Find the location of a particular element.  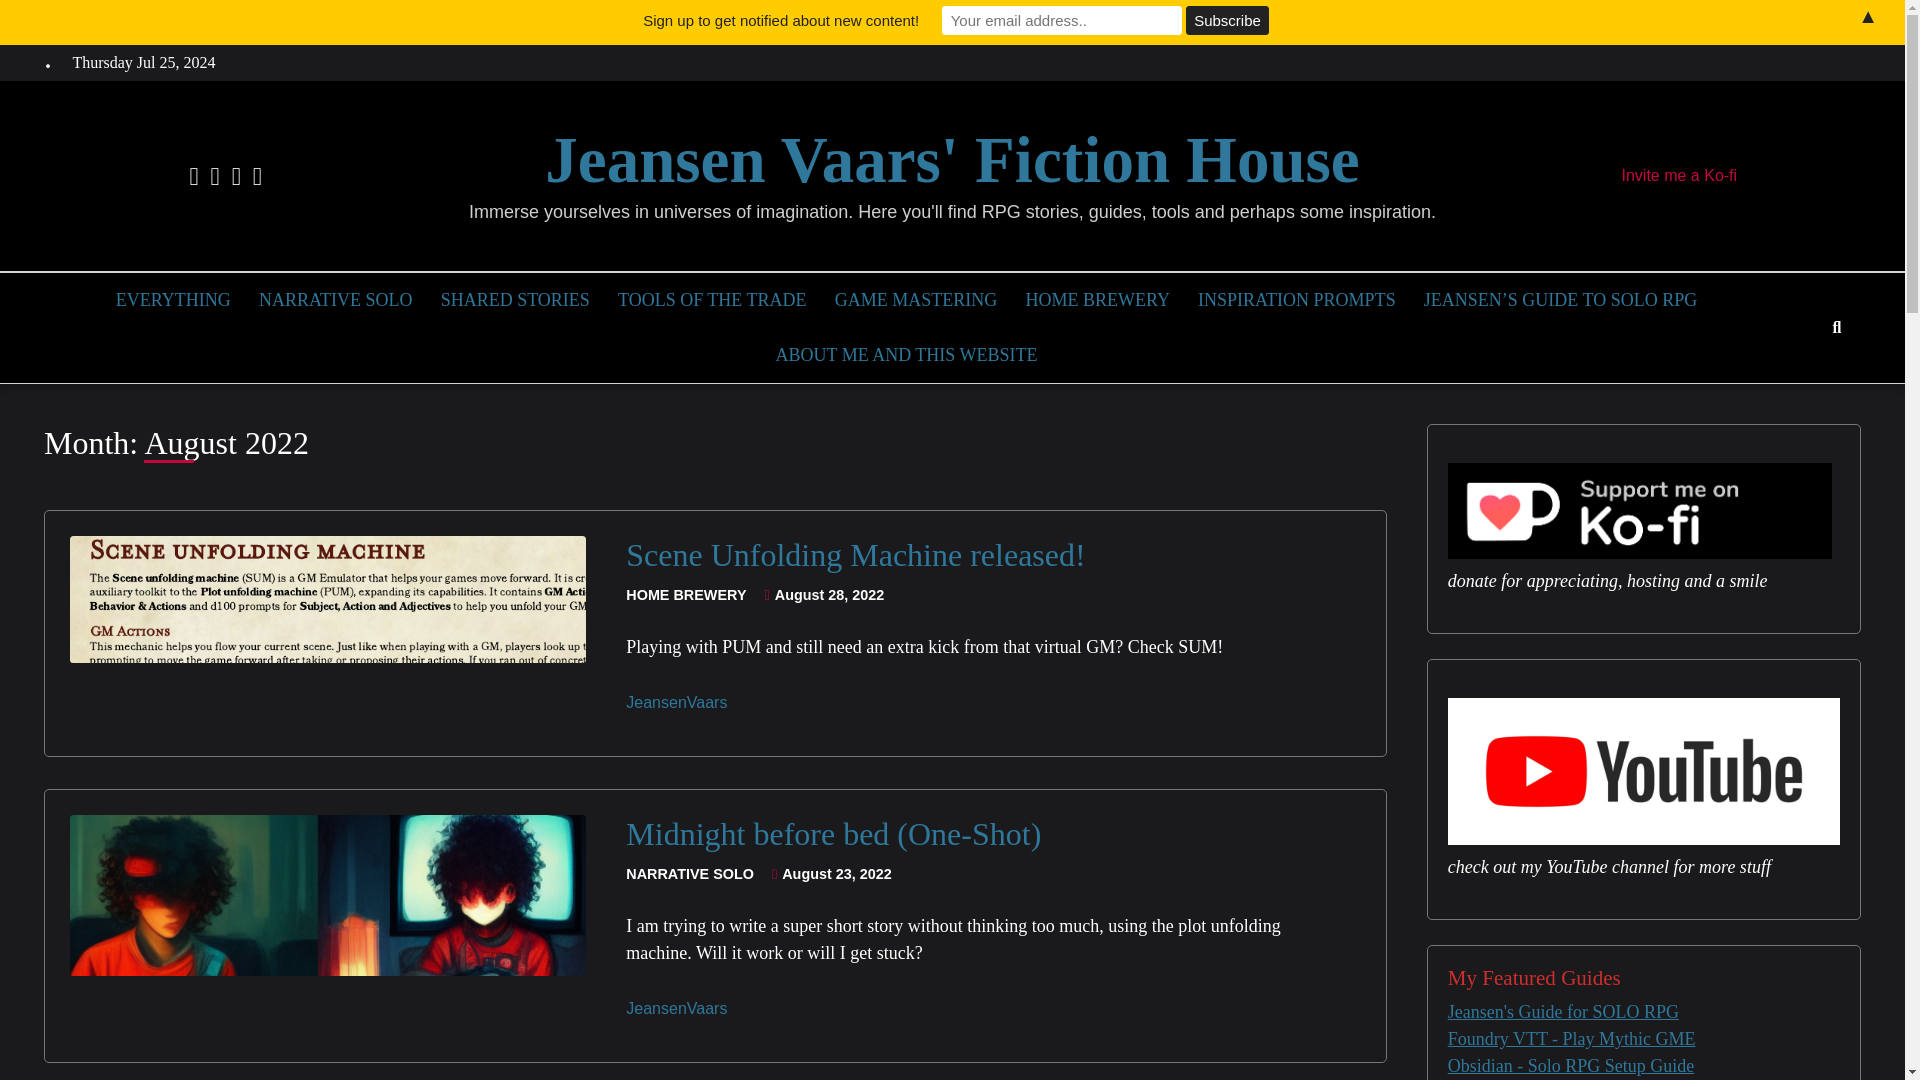

JeansenVaars is located at coordinates (679, 702).